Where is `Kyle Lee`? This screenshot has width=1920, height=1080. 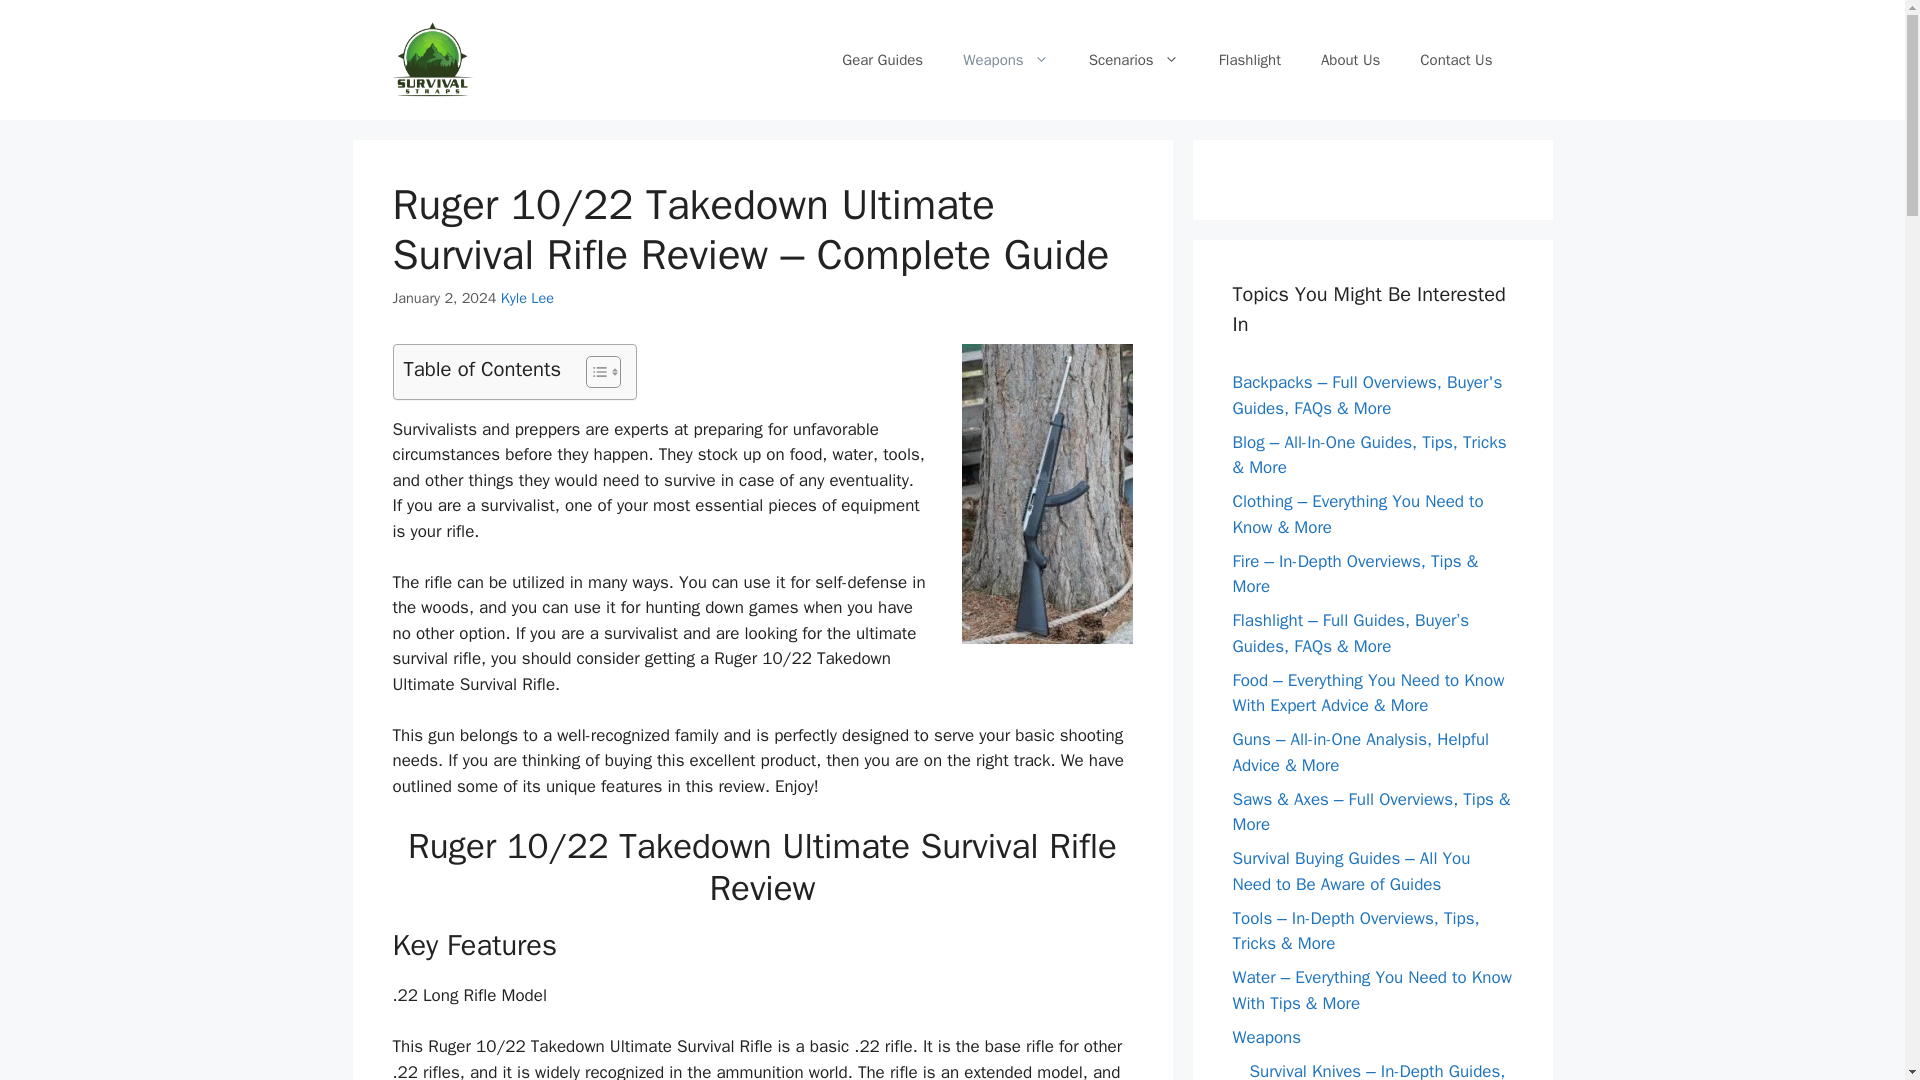 Kyle Lee is located at coordinates (528, 298).